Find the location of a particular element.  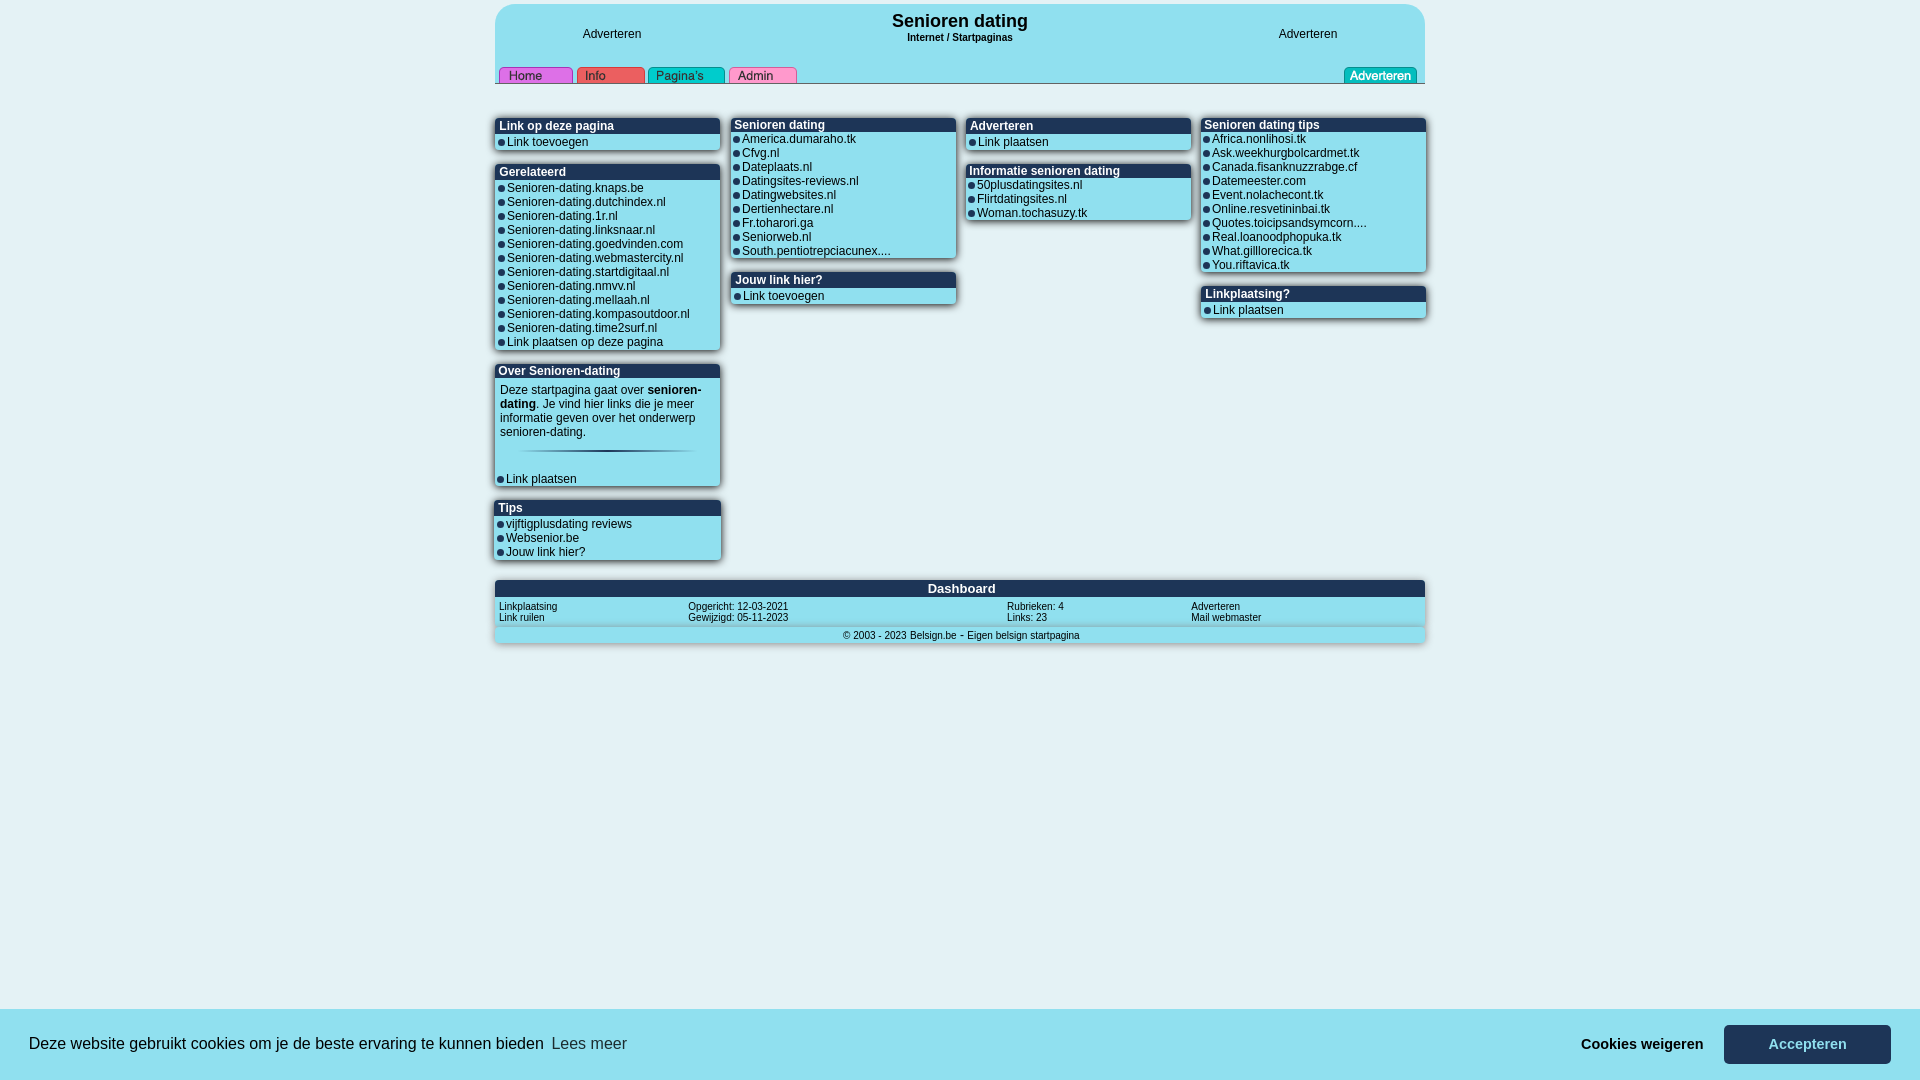

Dertienhectare.nl is located at coordinates (788, 209).